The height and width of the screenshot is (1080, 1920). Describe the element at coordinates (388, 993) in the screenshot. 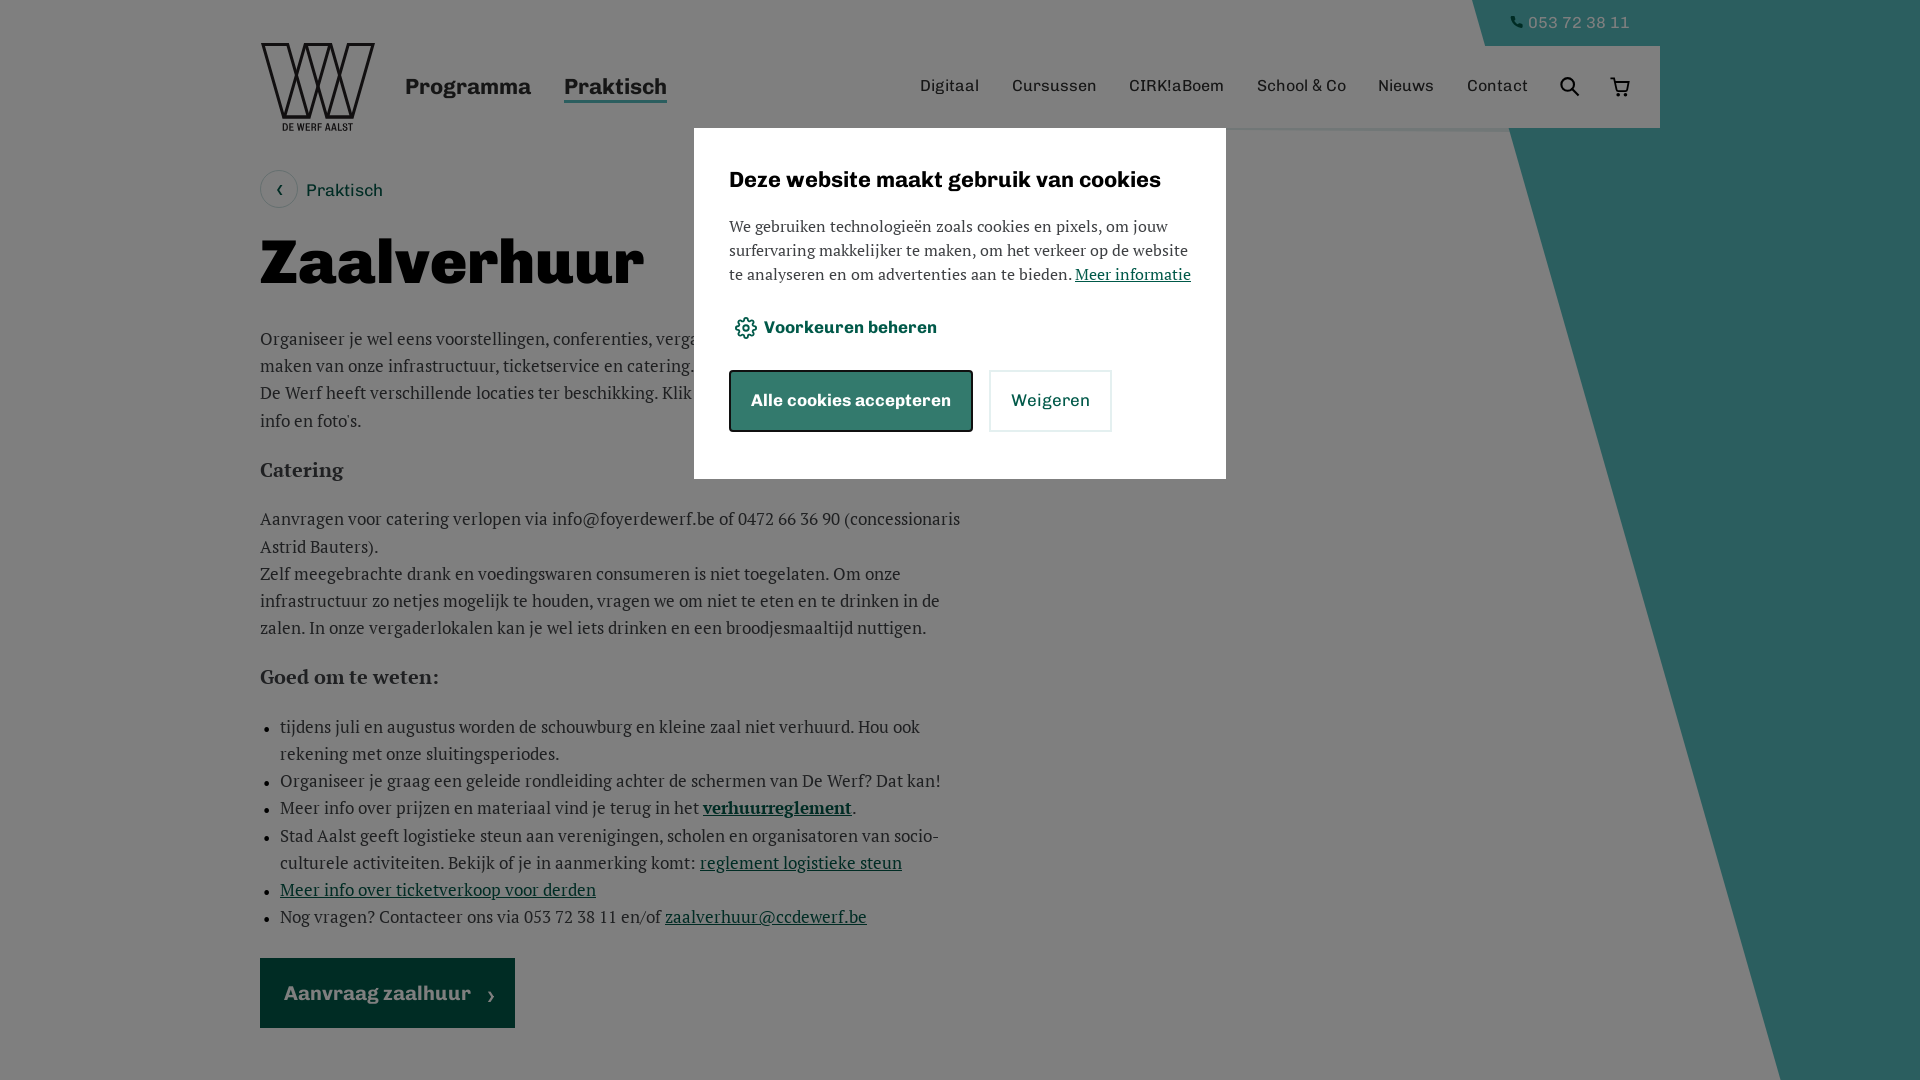

I see `Aanvraag zaalhuur` at that location.